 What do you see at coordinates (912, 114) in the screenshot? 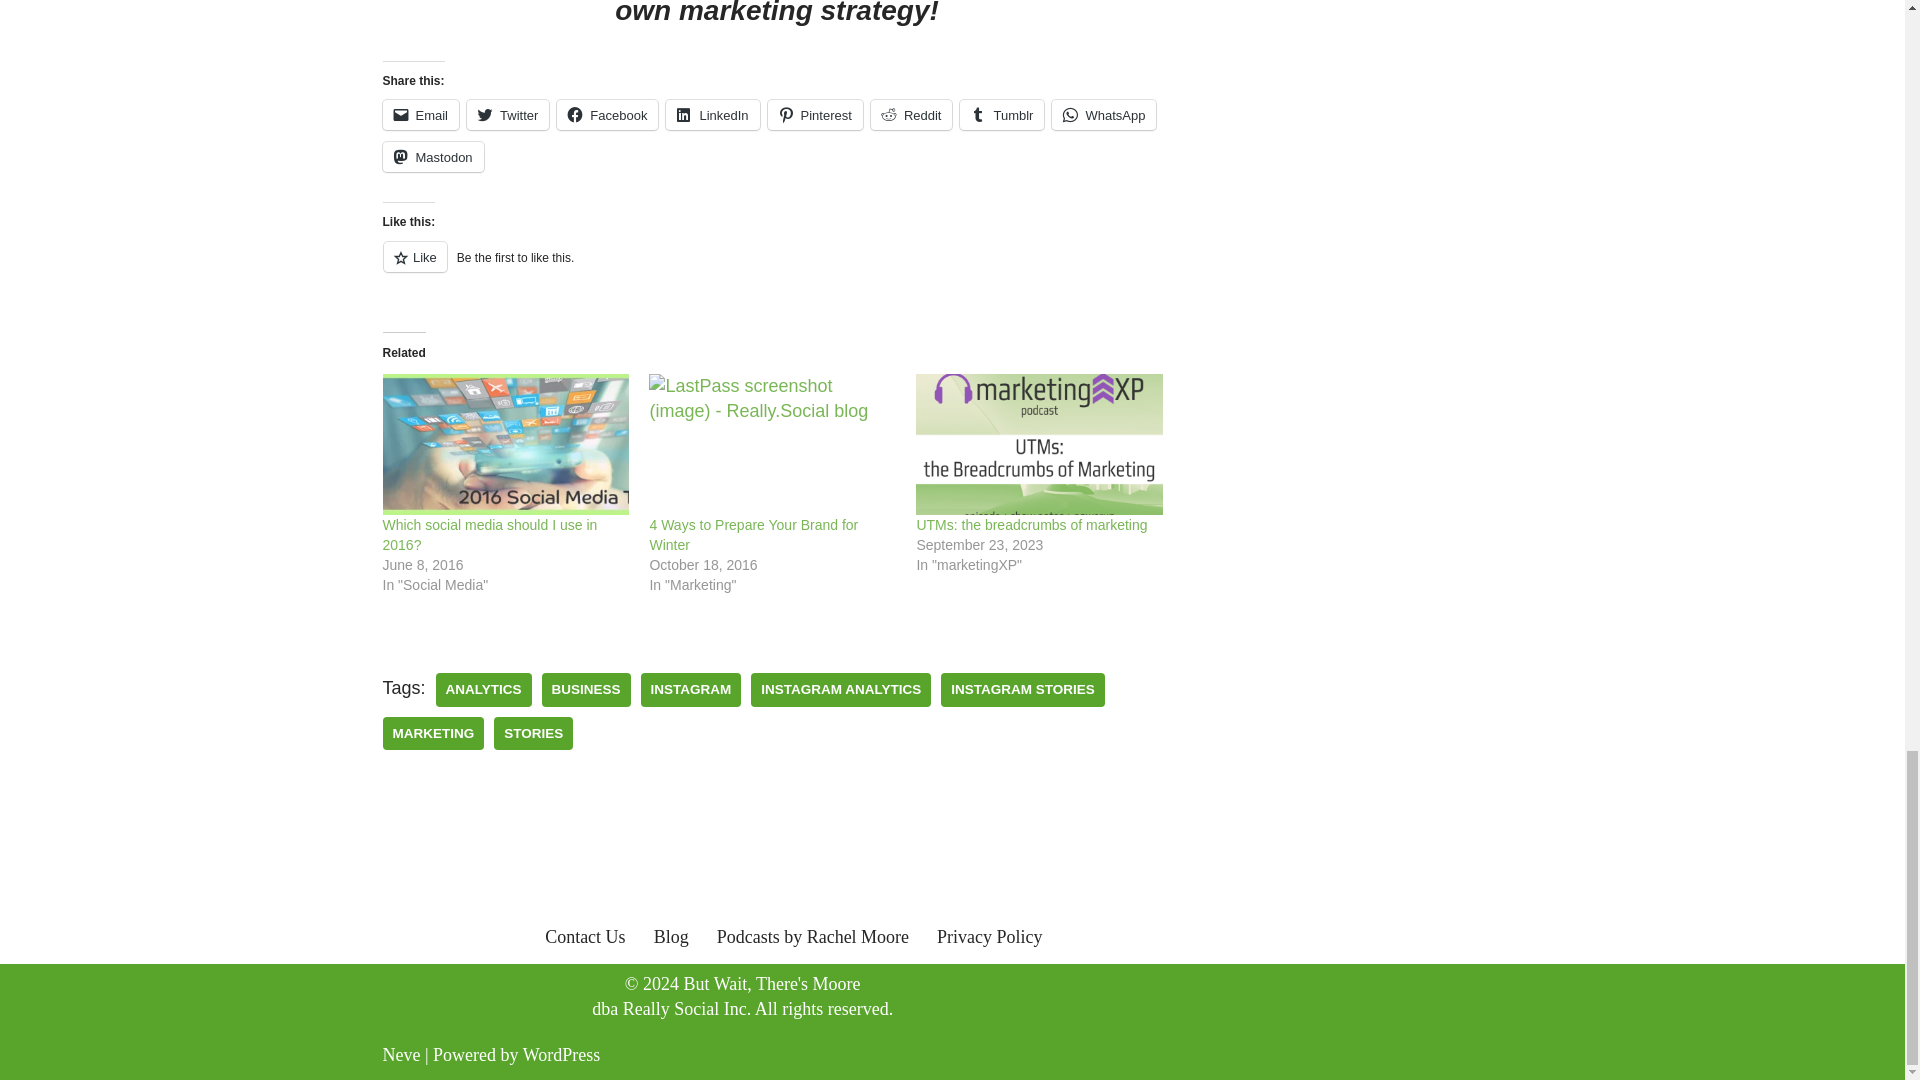
I see `Click to share on Reddit` at bounding box center [912, 114].